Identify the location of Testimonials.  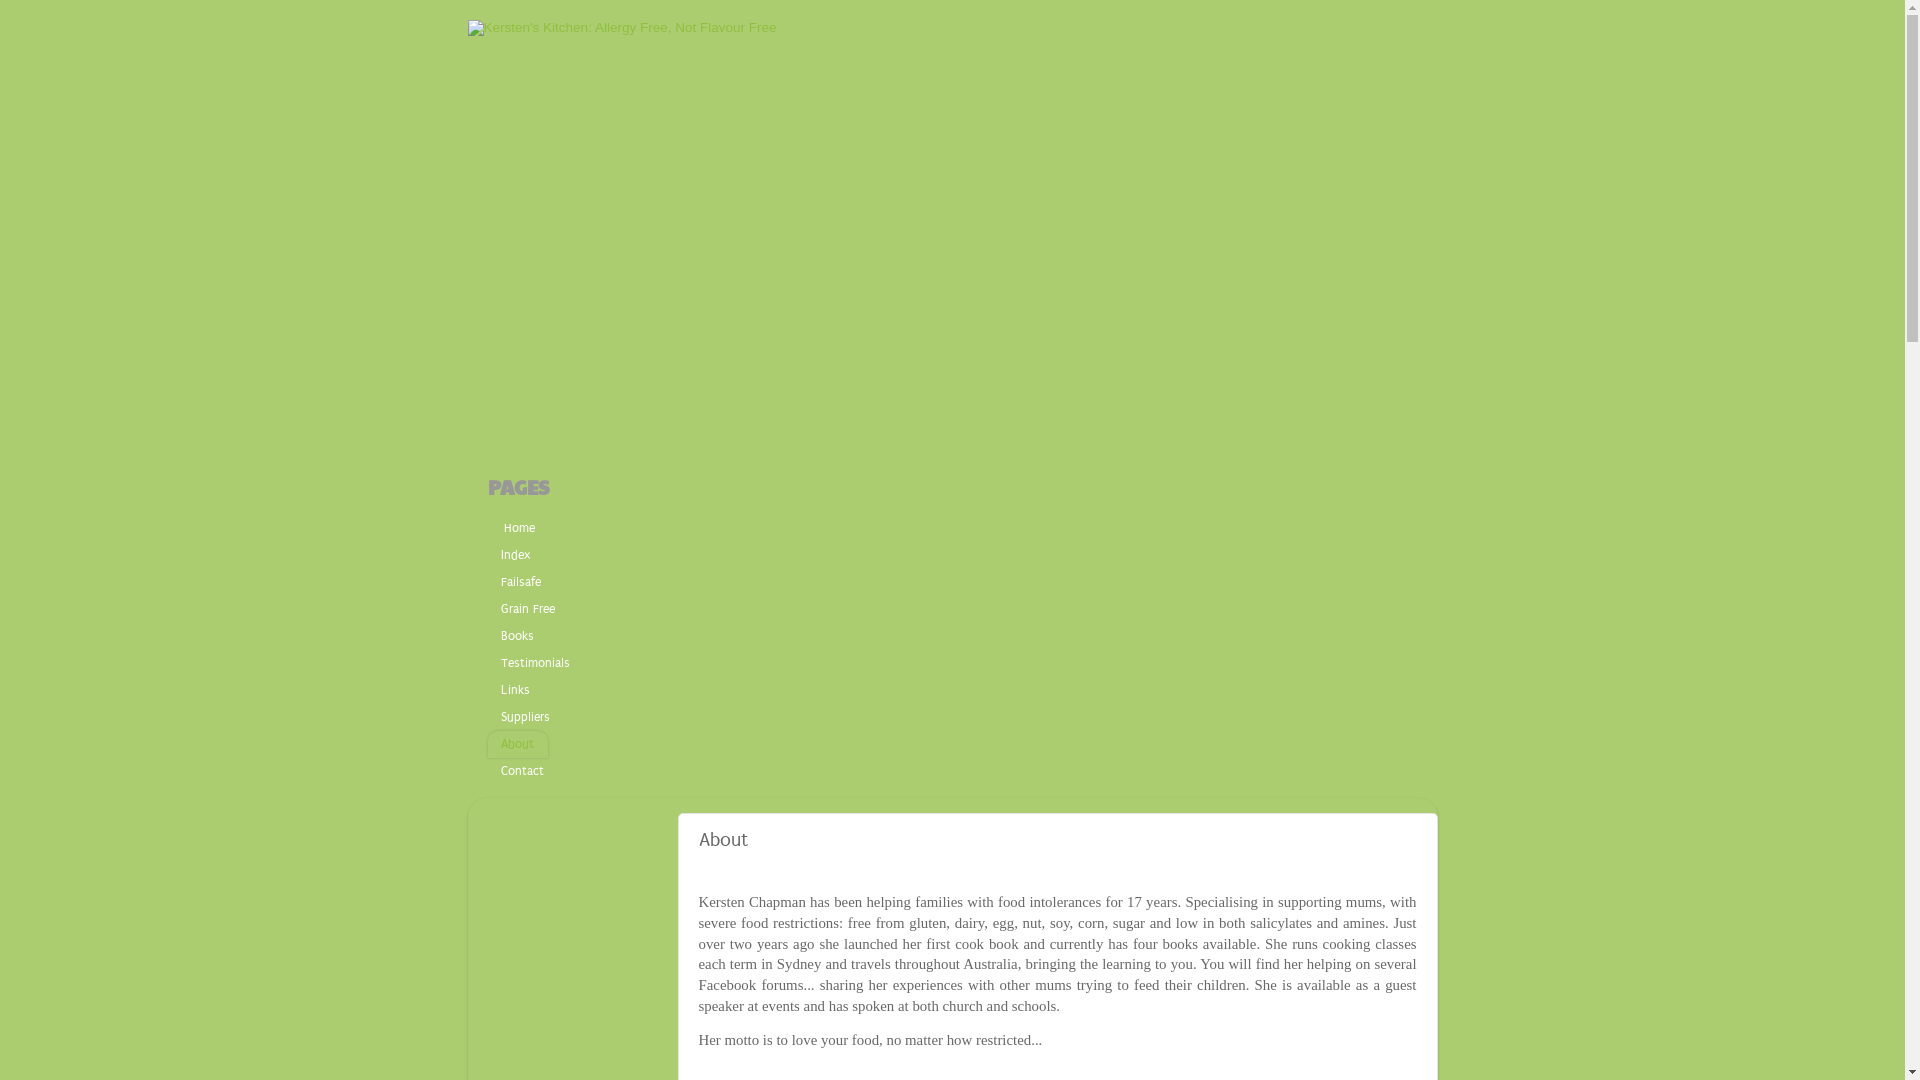
(536, 664).